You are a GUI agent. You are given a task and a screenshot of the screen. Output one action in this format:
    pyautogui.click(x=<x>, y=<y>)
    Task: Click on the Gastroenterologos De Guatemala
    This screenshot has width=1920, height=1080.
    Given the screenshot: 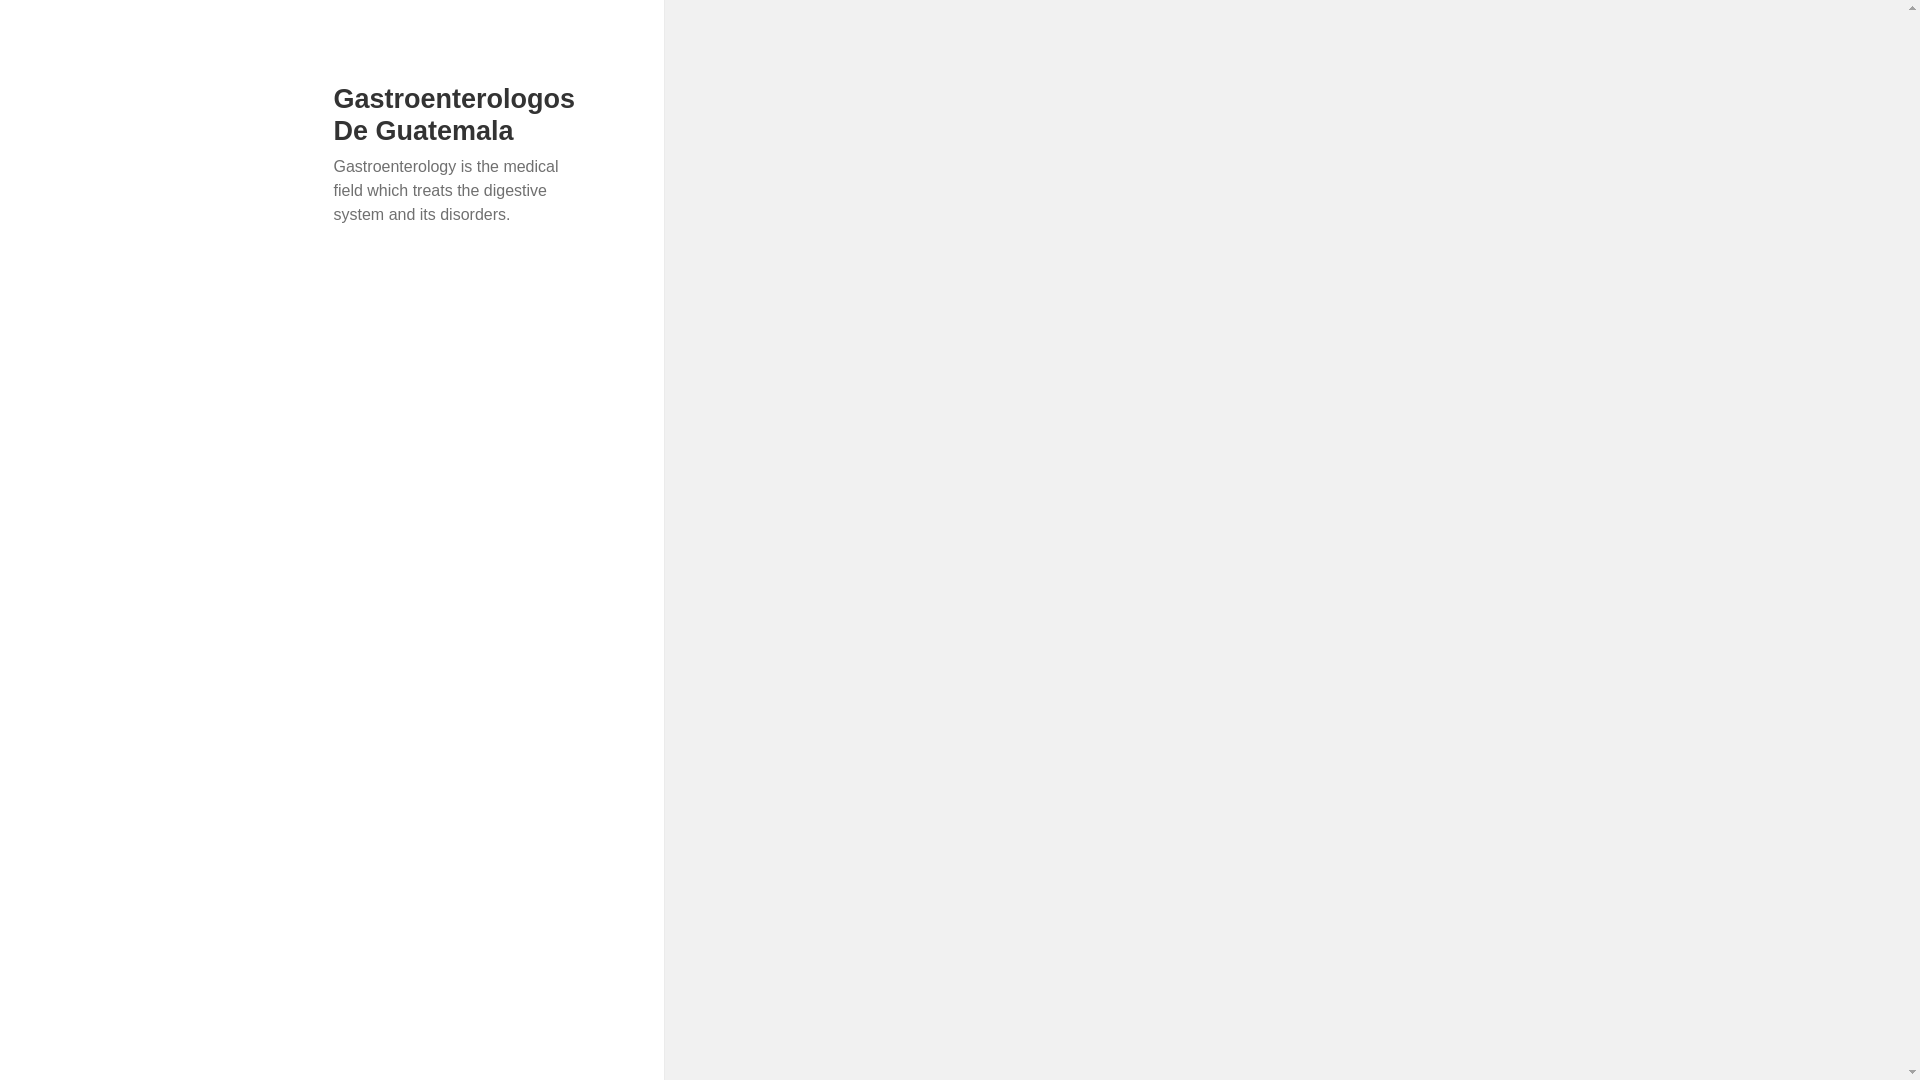 What is the action you would take?
    pyautogui.click(x=455, y=114)
    